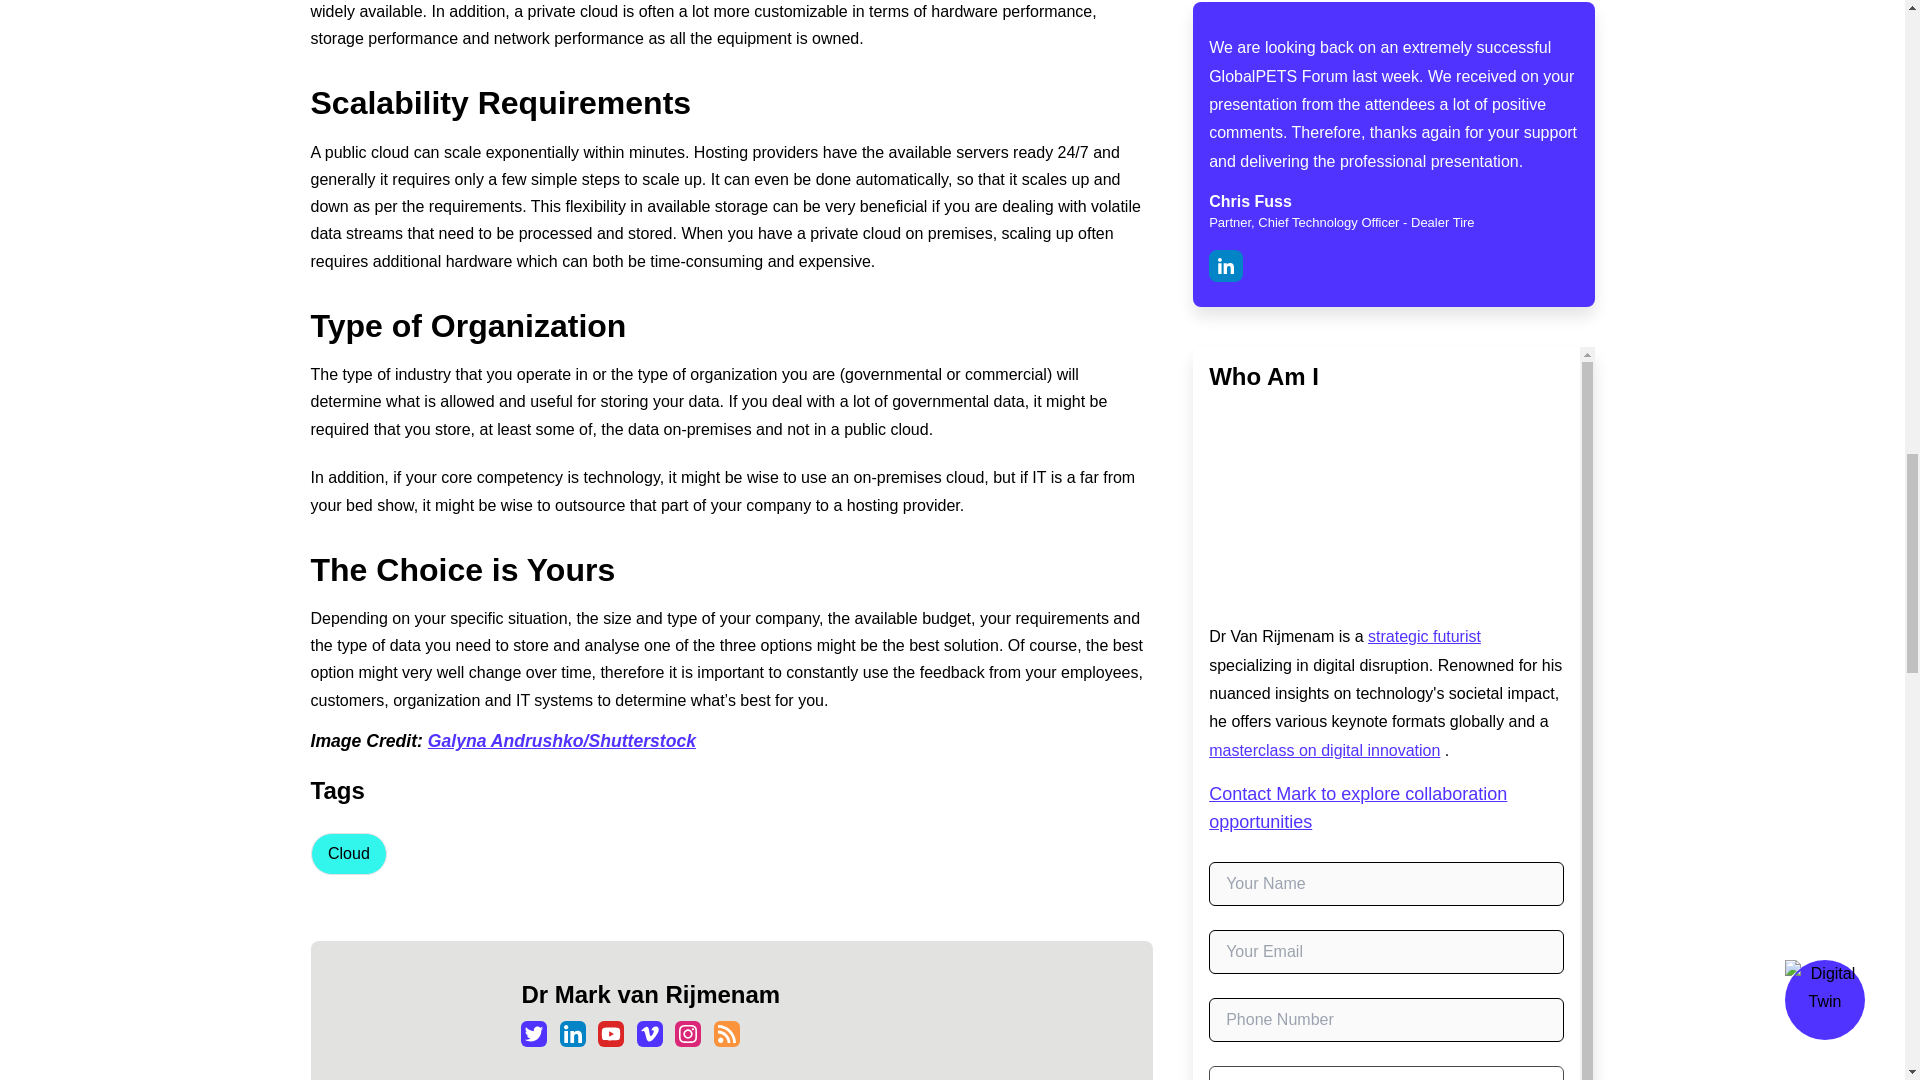  Describe the element at coordinates (610, 1033) in the screenshot. I see `Youtube` at that location.